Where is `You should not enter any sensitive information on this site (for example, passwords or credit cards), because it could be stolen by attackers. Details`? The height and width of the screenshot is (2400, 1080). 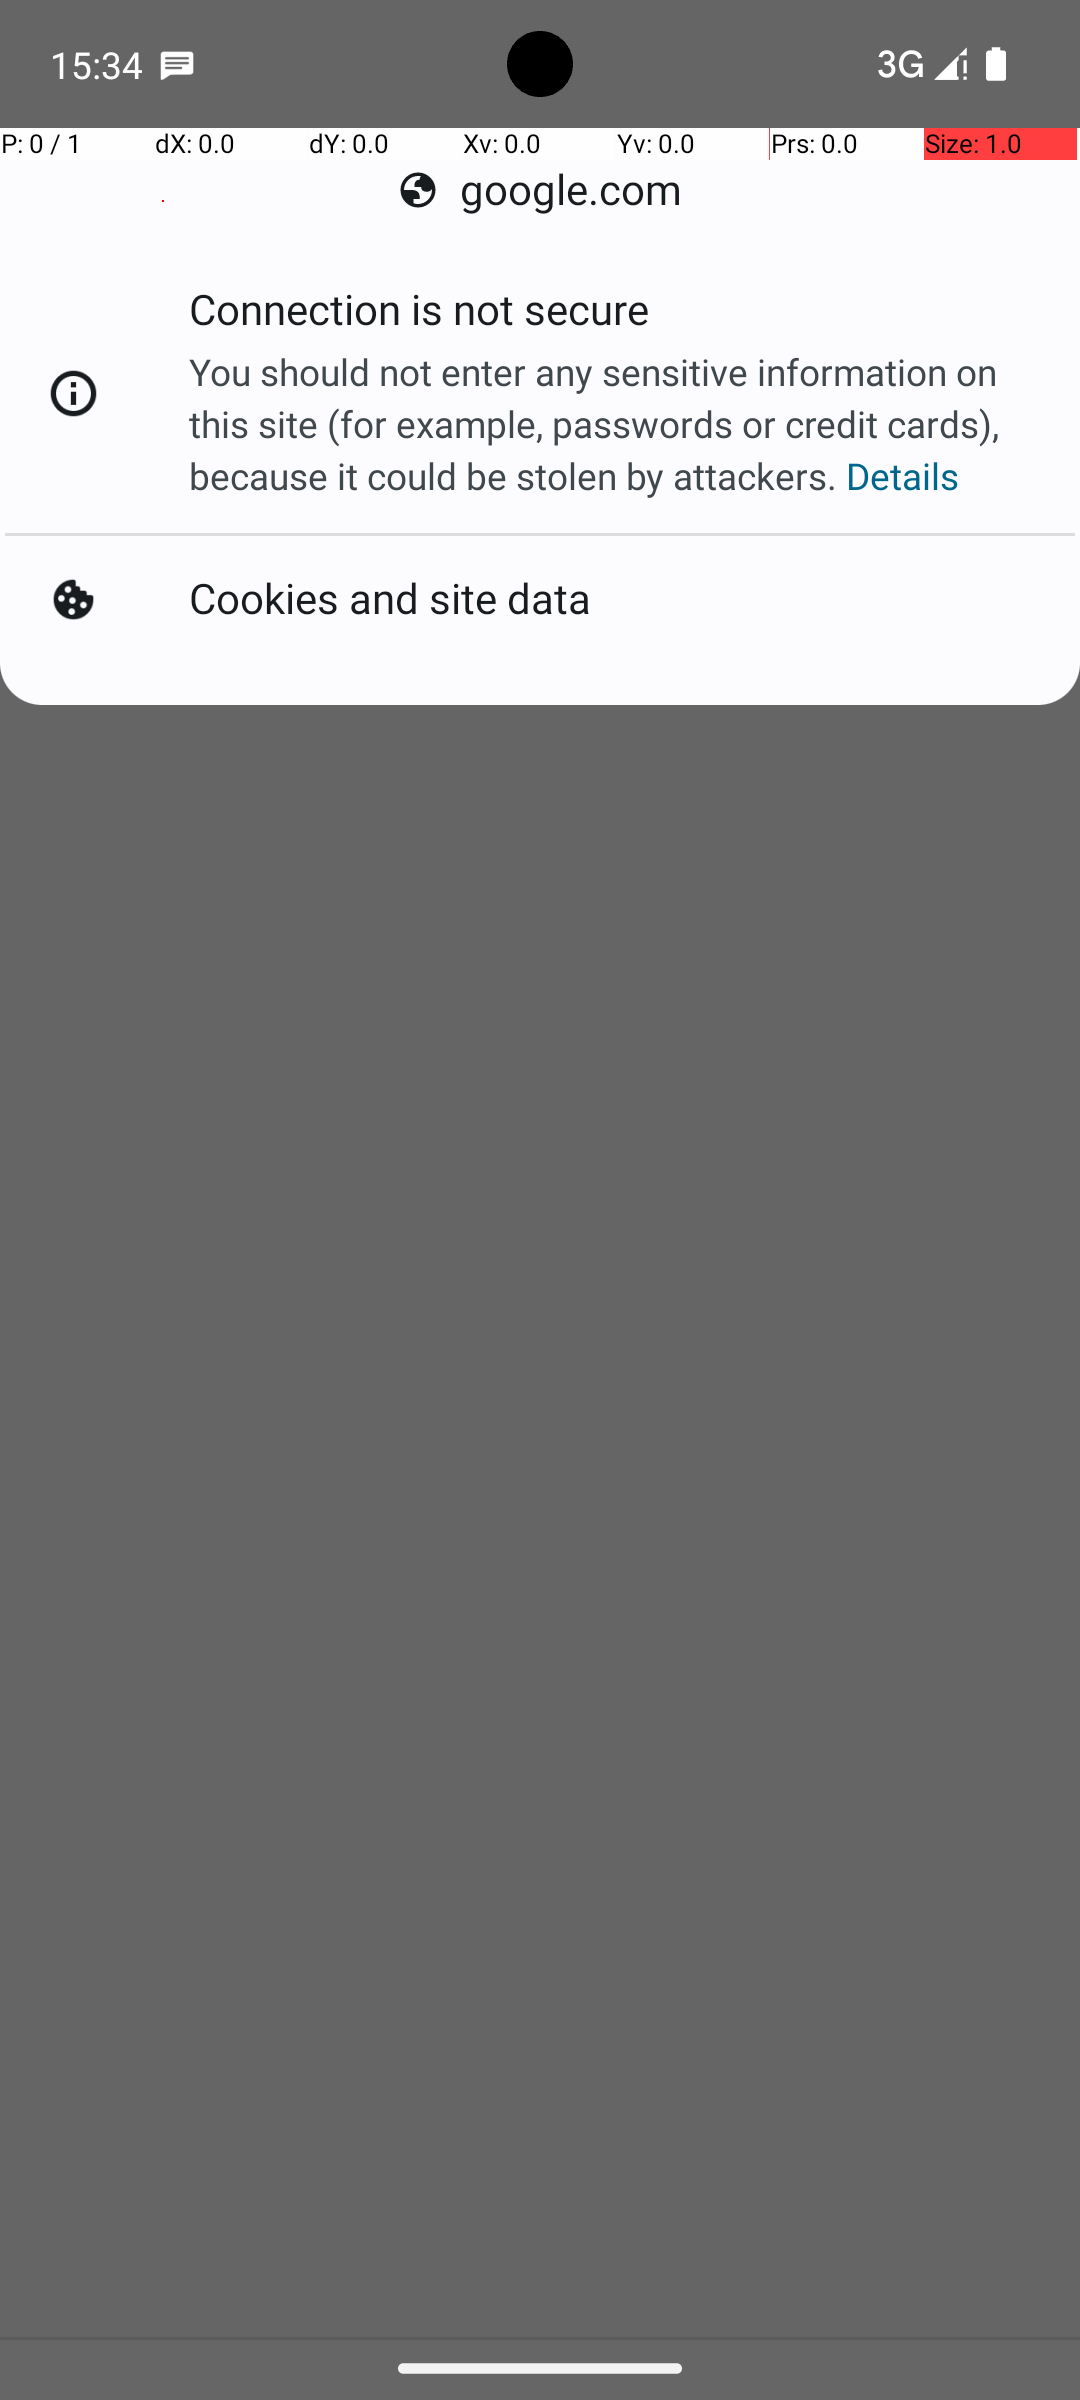
You should not enter any sensitive information on this site (for example, passwords or credit cards), because it could be stolen by attackers. Details is located at coordinates (614, 424).